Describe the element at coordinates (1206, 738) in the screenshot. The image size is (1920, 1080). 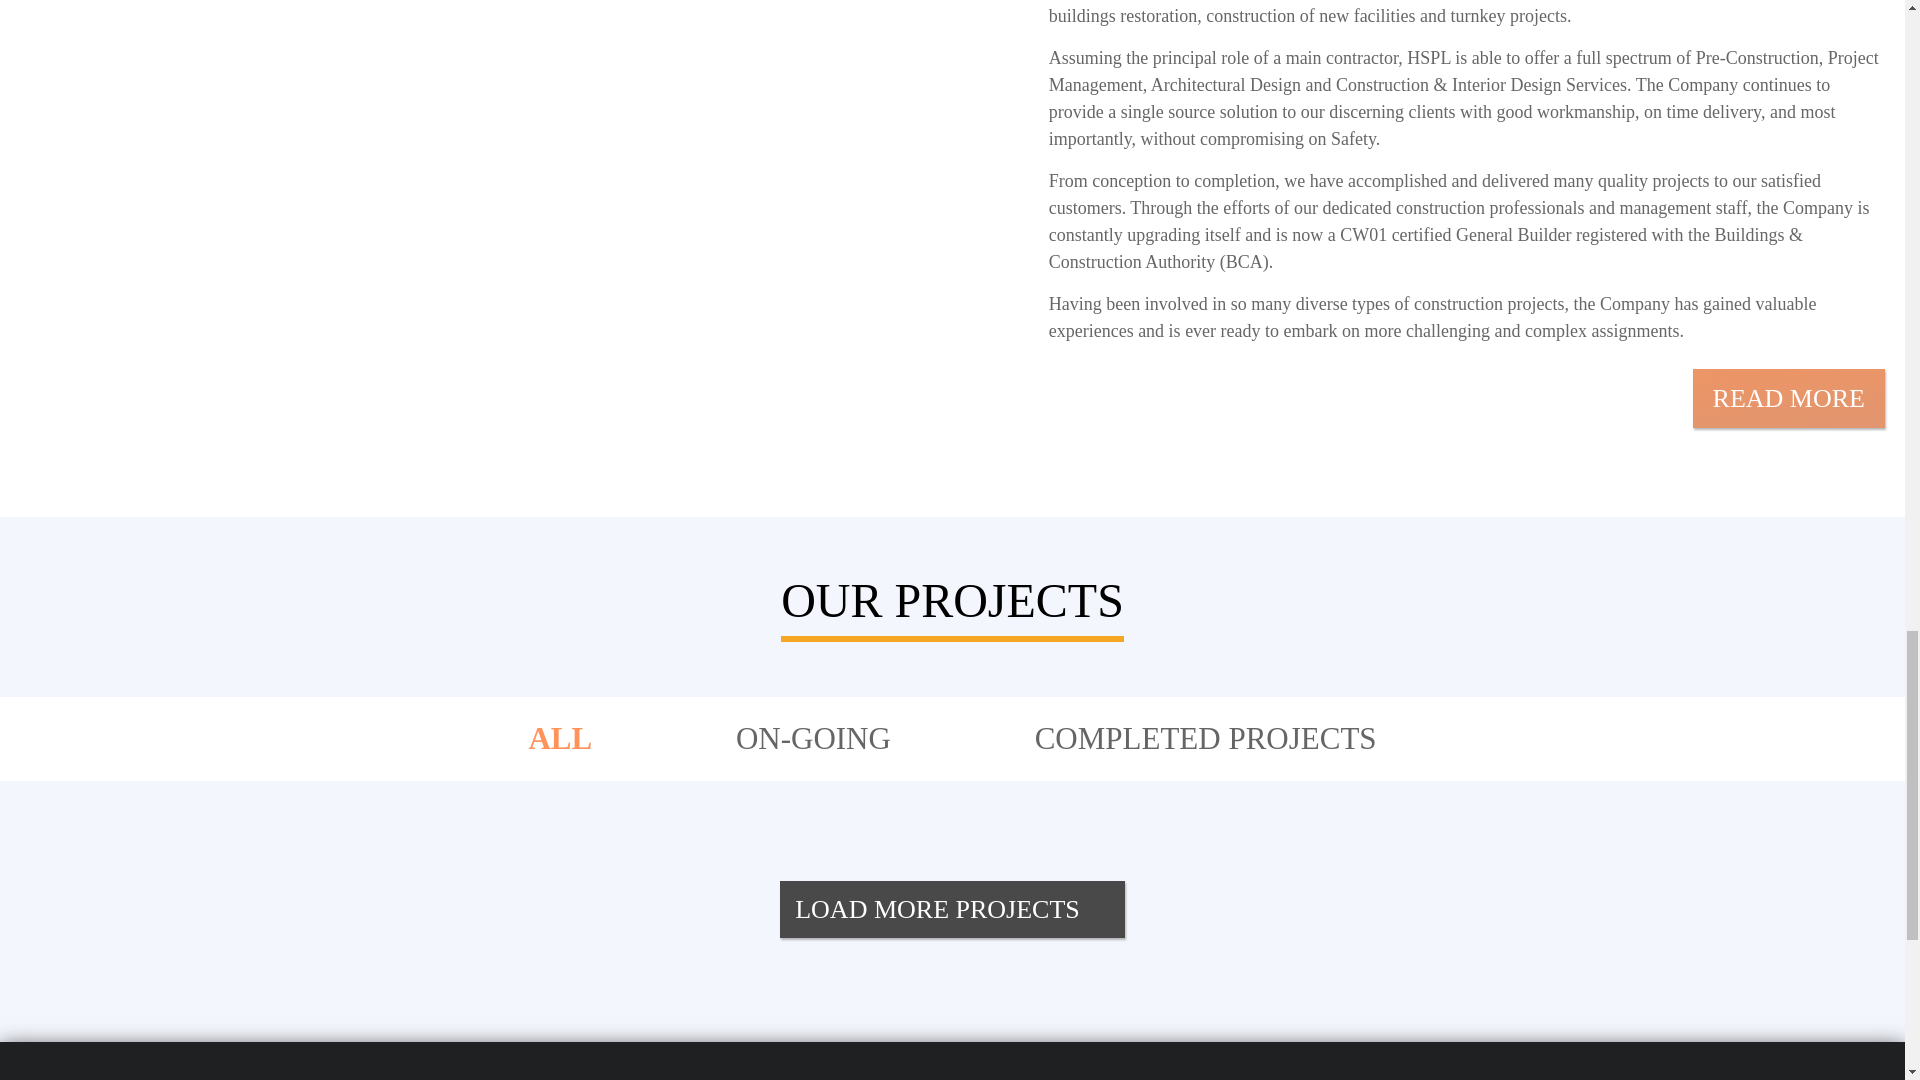
I see `COMPLETED PROJECTS` at that location.